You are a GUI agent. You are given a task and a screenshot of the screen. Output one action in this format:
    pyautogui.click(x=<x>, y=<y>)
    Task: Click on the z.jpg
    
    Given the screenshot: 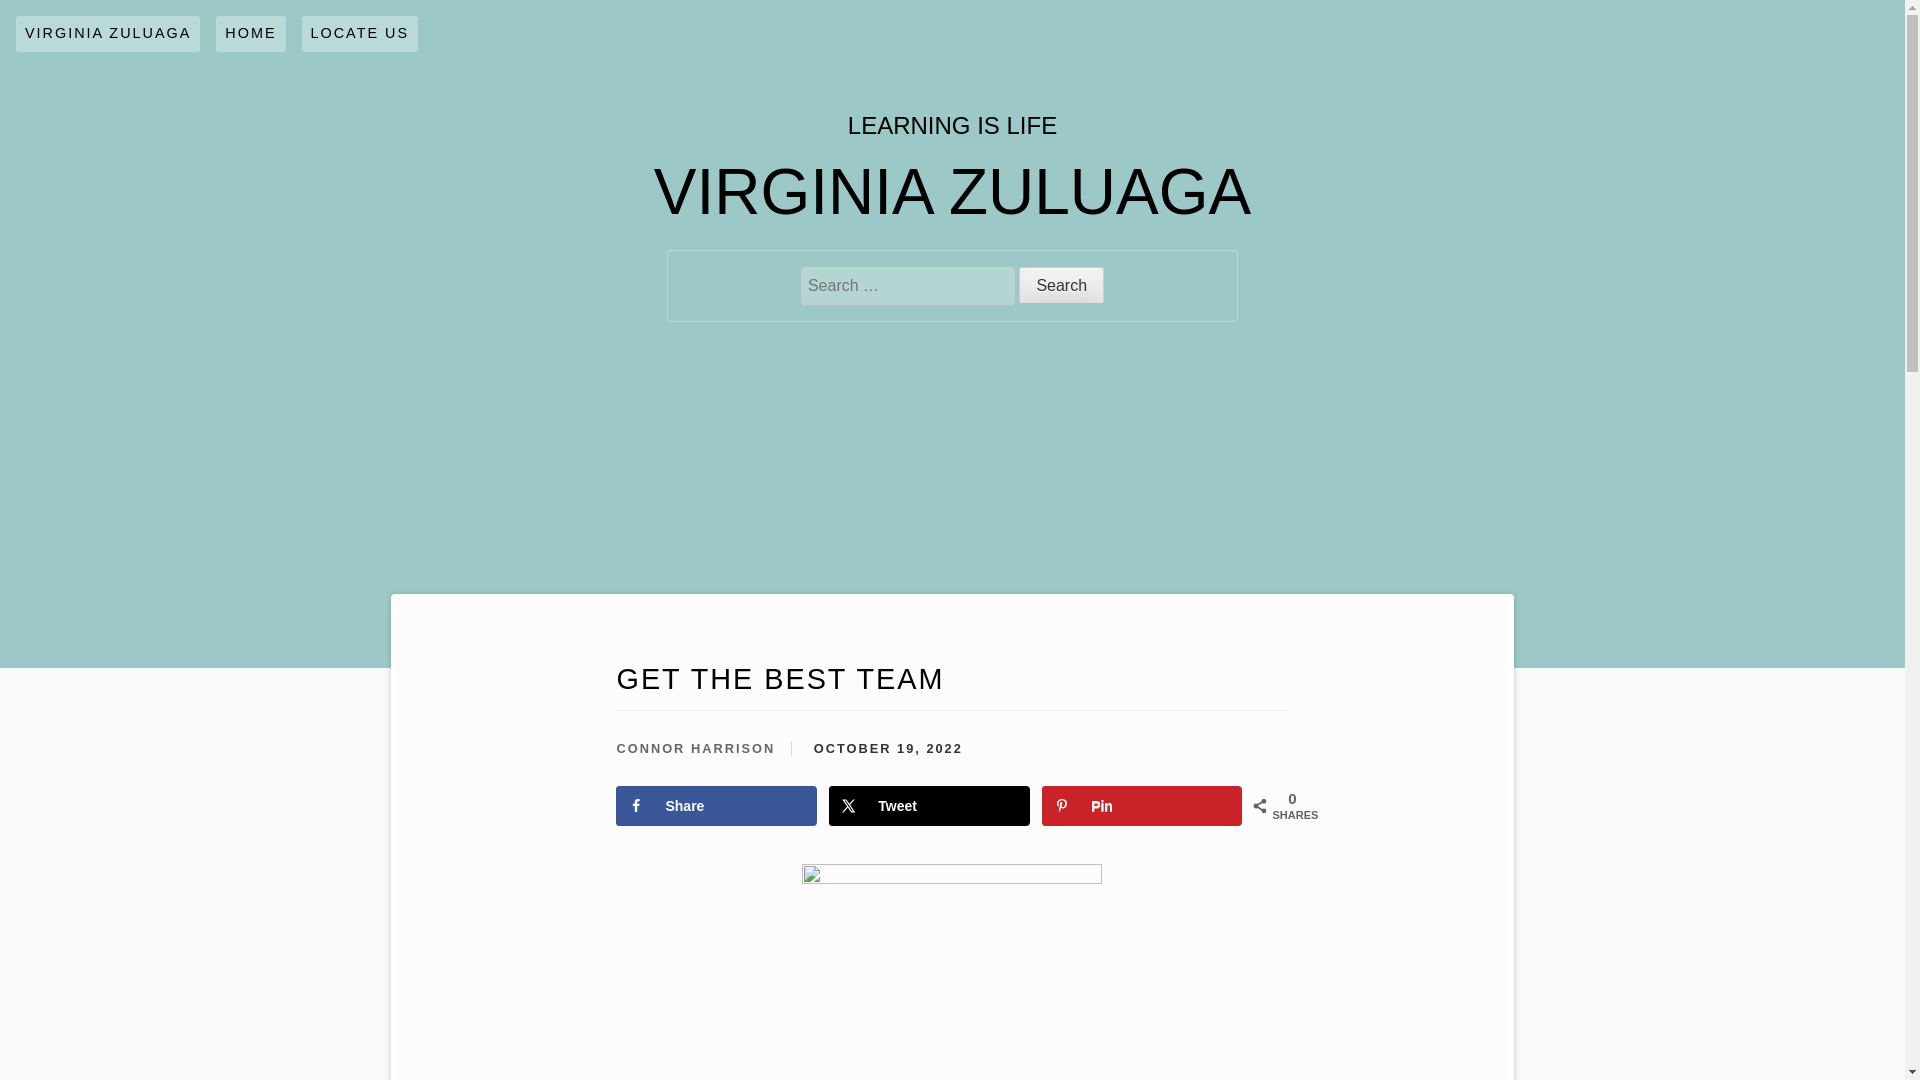 What is the action you would take?
    pyautogui.click(x=952, y=969)
    